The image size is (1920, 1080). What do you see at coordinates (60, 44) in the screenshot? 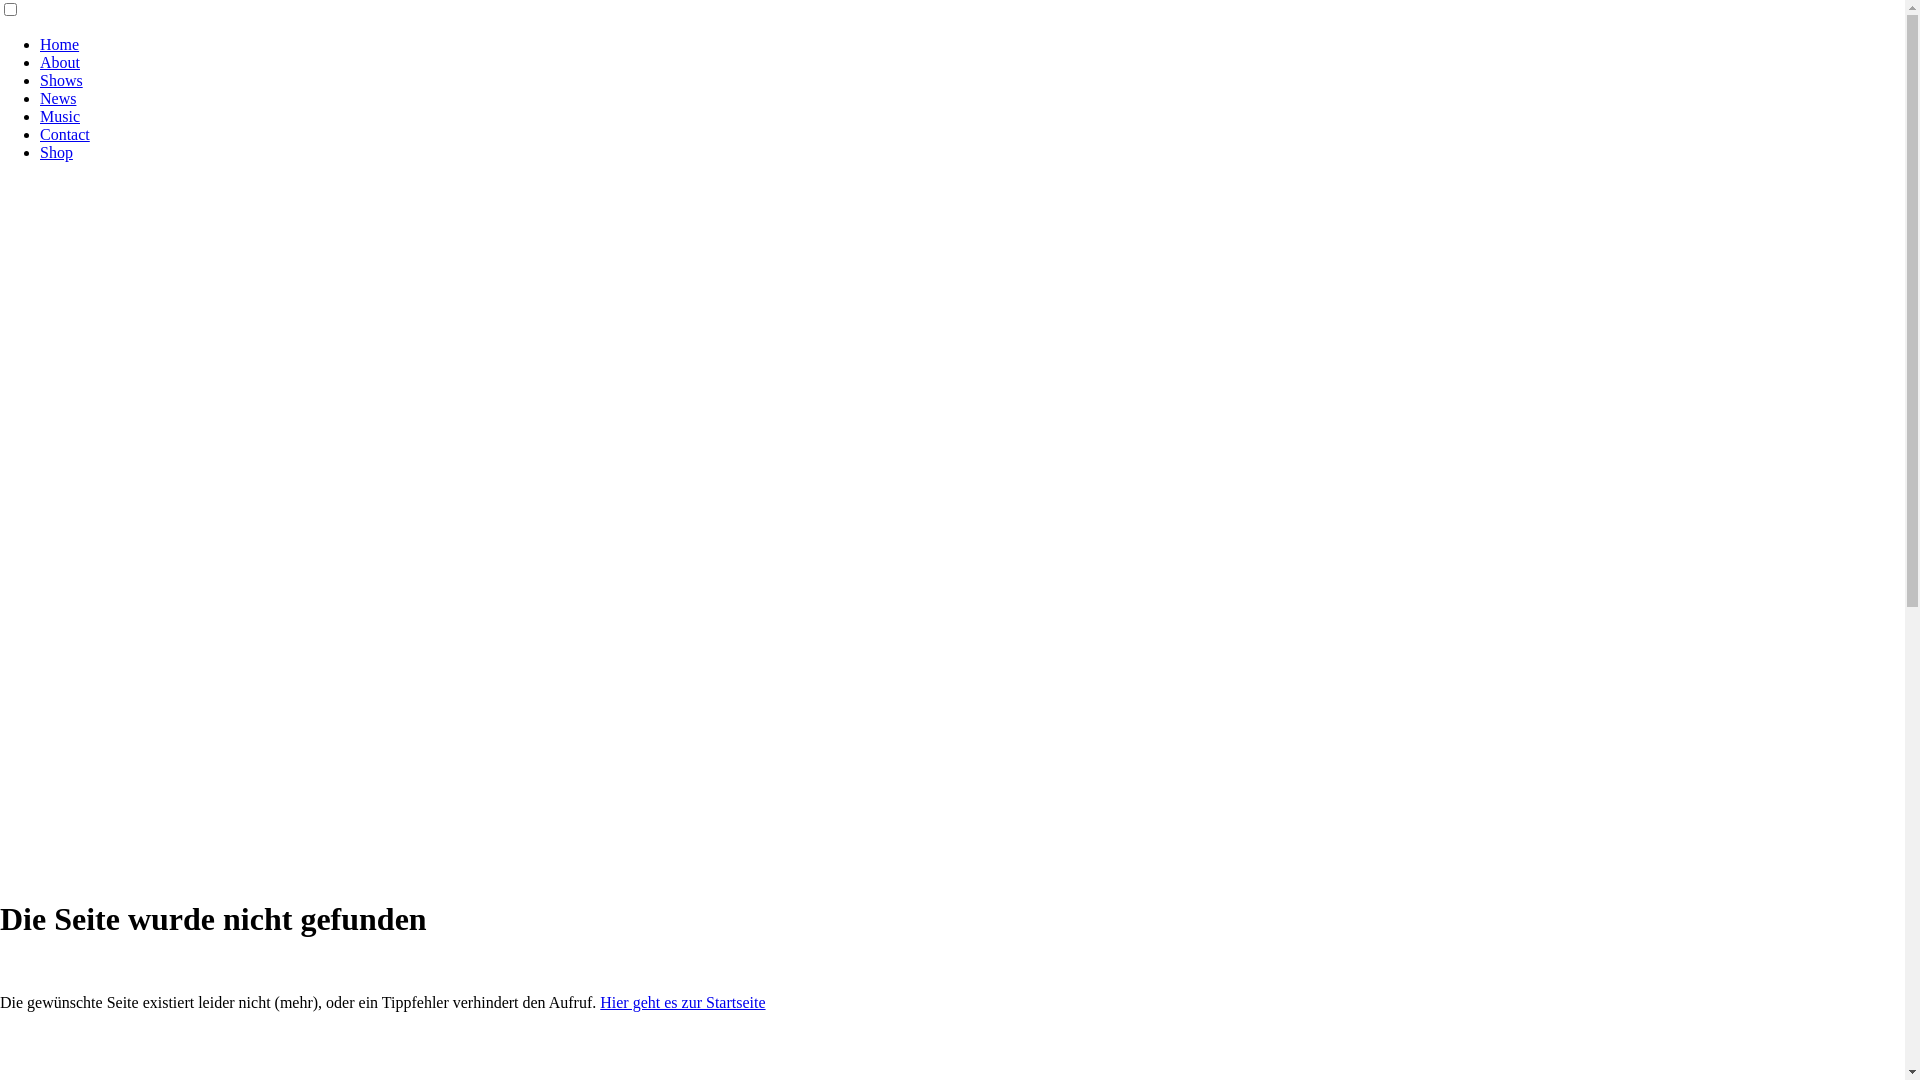
I see `Home` at bounding box center [60, 44].